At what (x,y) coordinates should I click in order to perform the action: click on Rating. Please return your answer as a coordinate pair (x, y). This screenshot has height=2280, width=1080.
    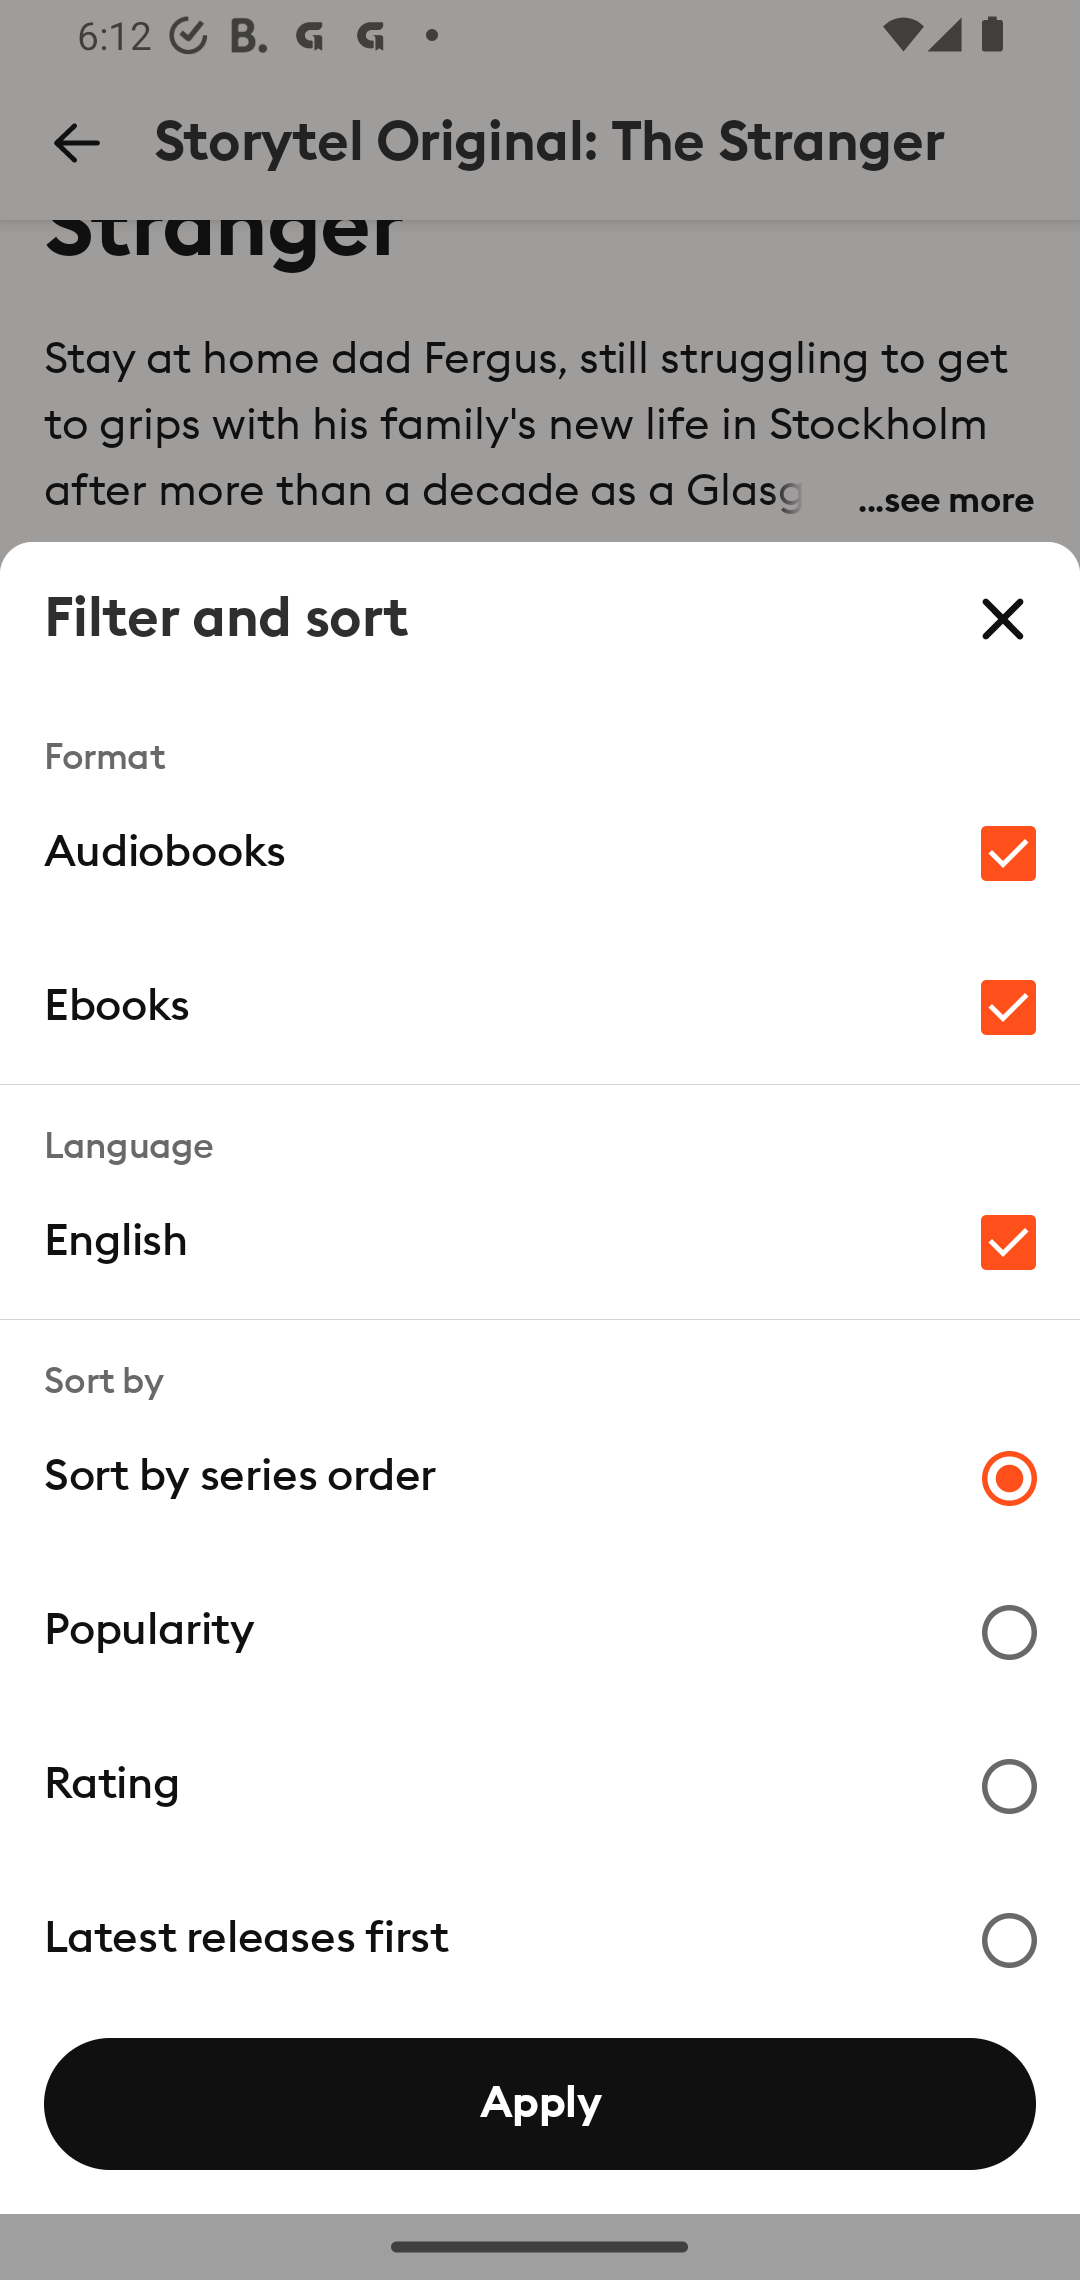
    Looking at the image, I should click on (540, 1784).